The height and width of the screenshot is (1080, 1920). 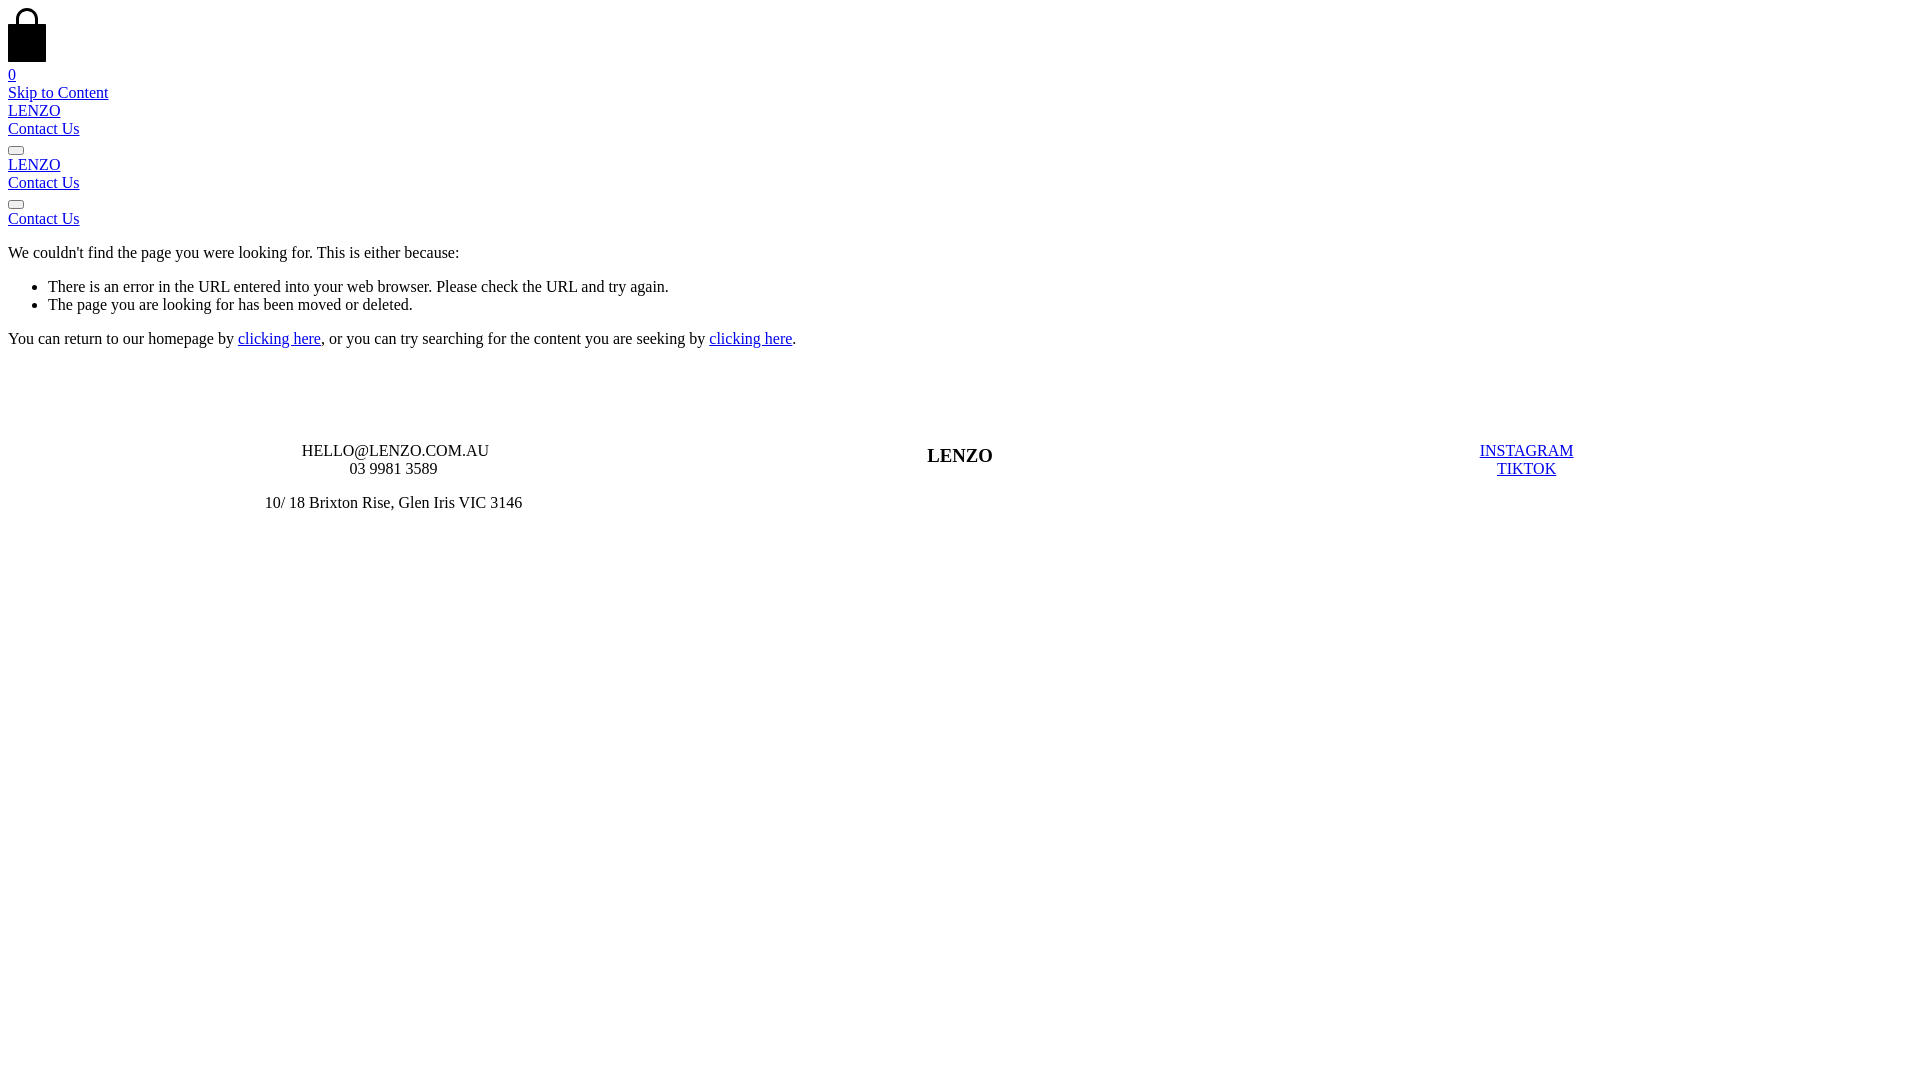 What do you see at coordinates (34, 164) in the screenshot?
I see `LENZO` at bounding box center [34, 164].